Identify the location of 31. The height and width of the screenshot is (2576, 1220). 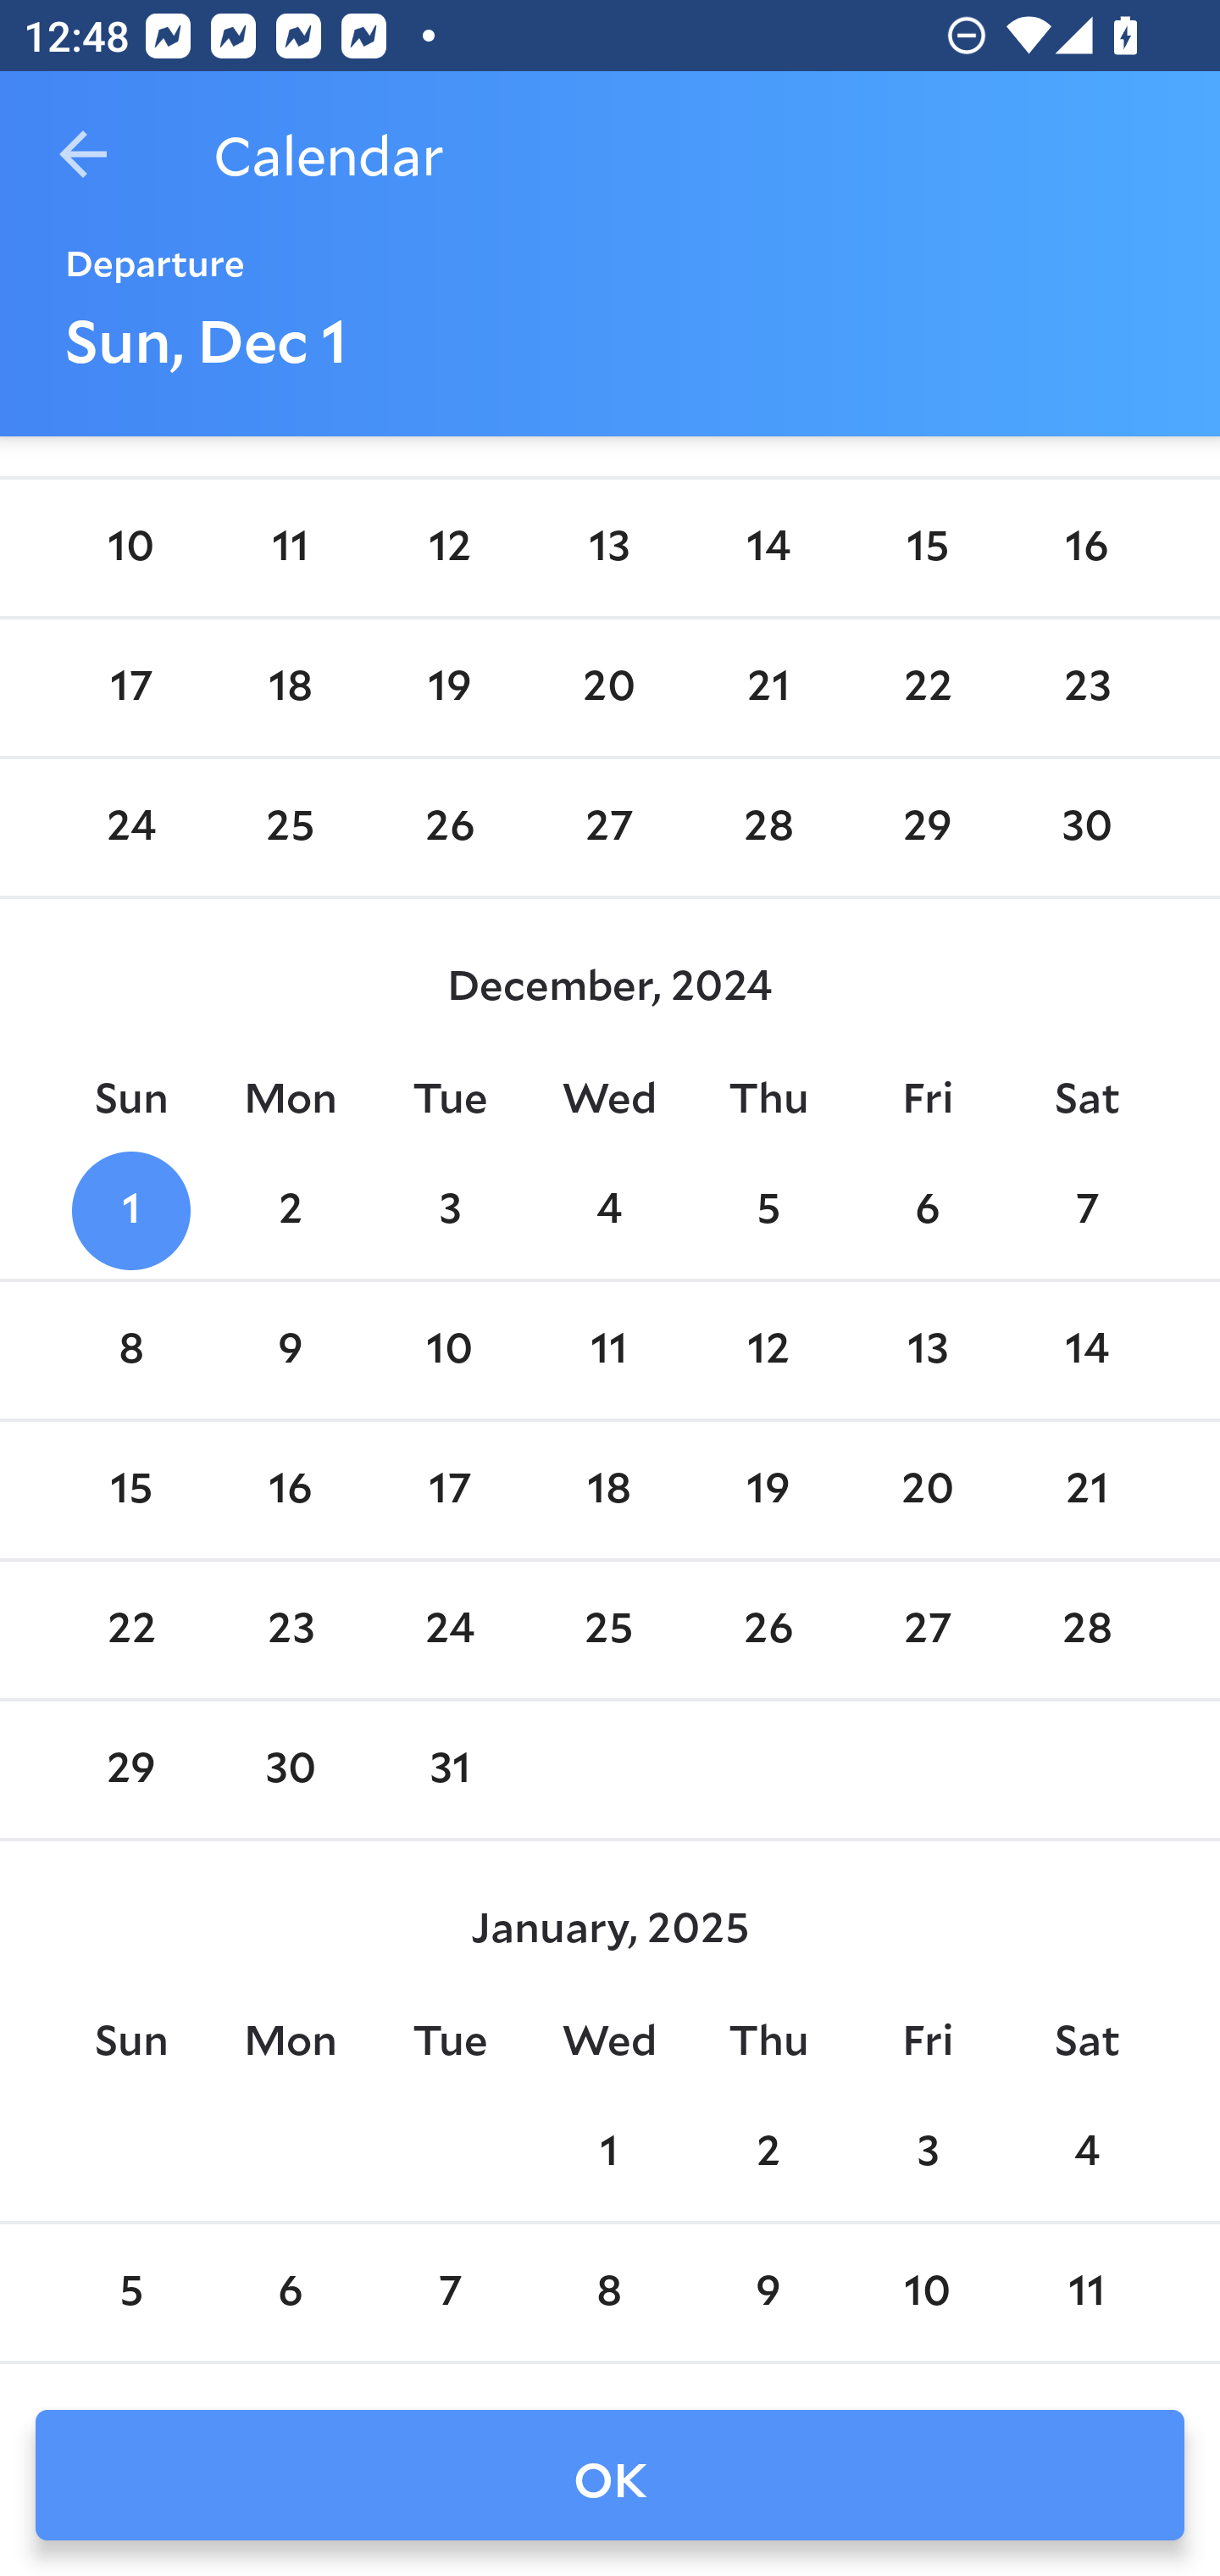
(449, 1769).